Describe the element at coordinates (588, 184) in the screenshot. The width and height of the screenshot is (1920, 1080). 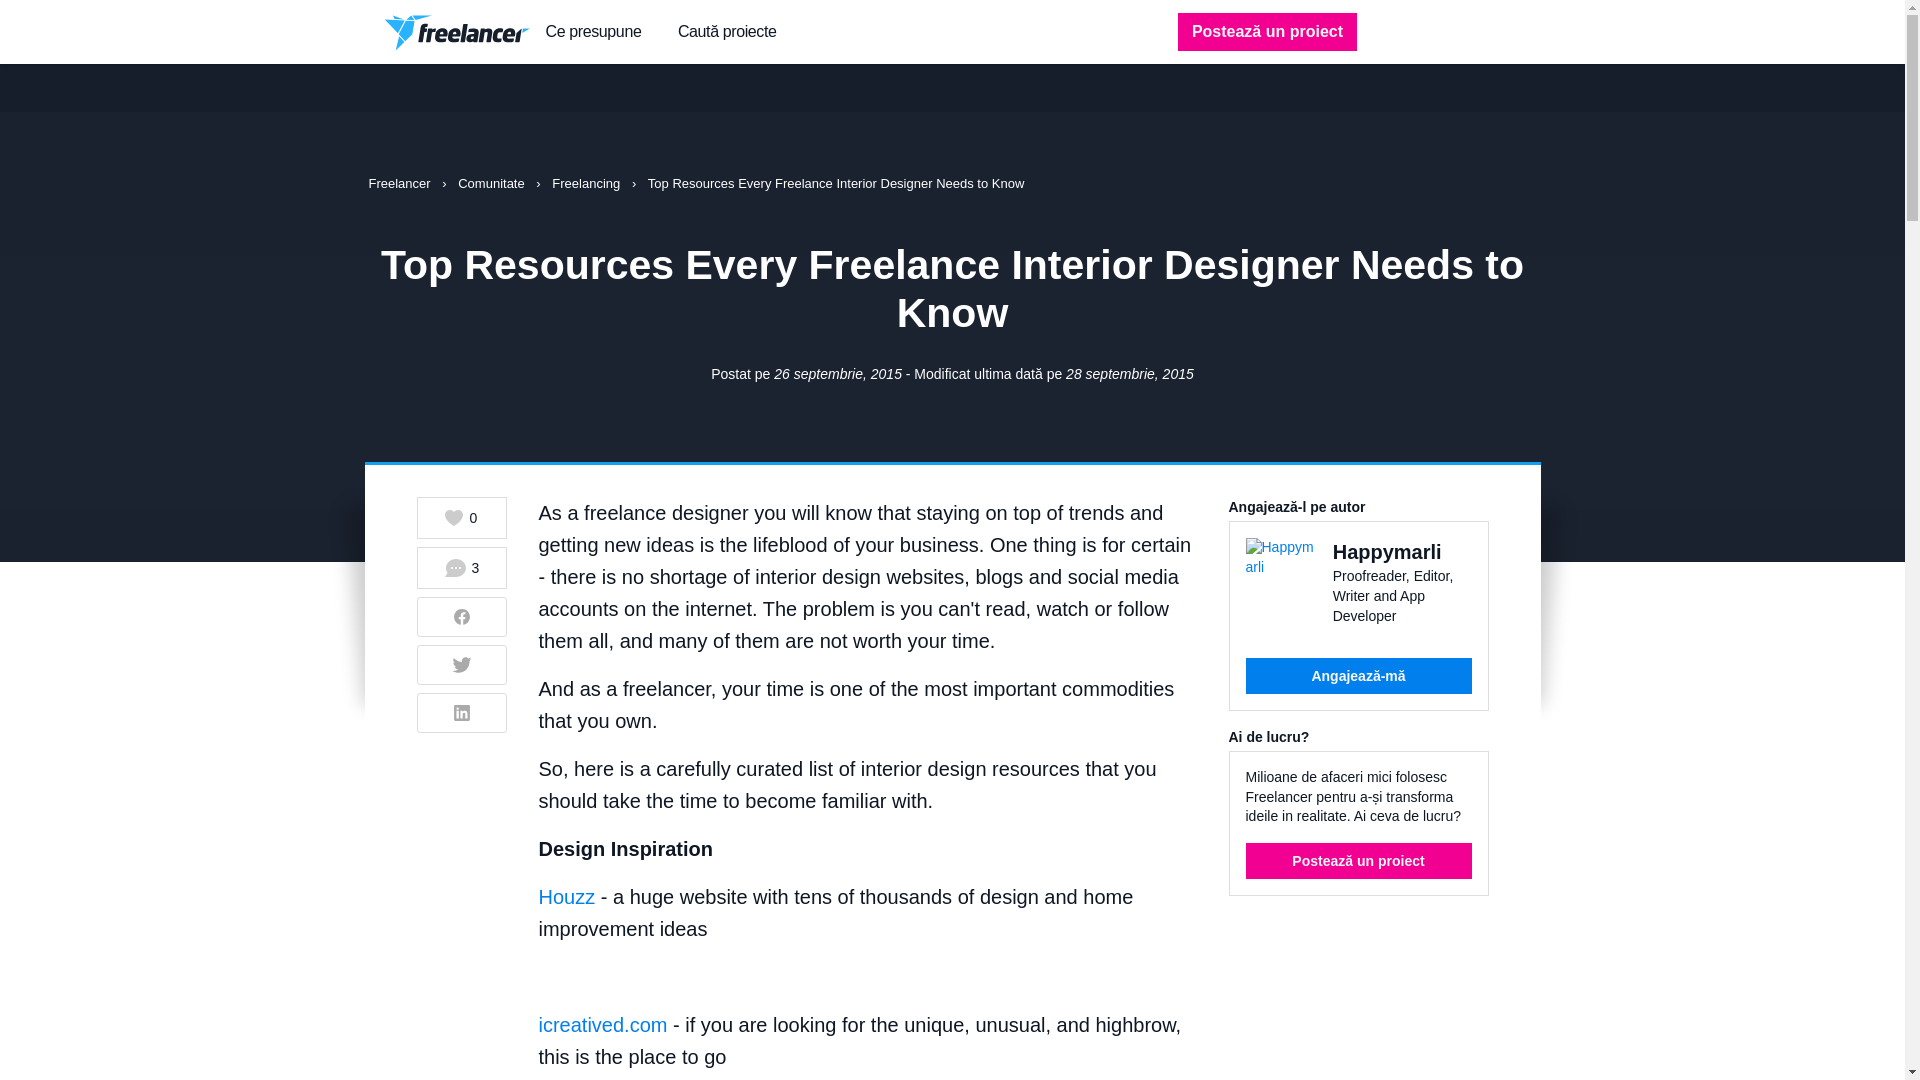
I see `Freelancing` at that location.